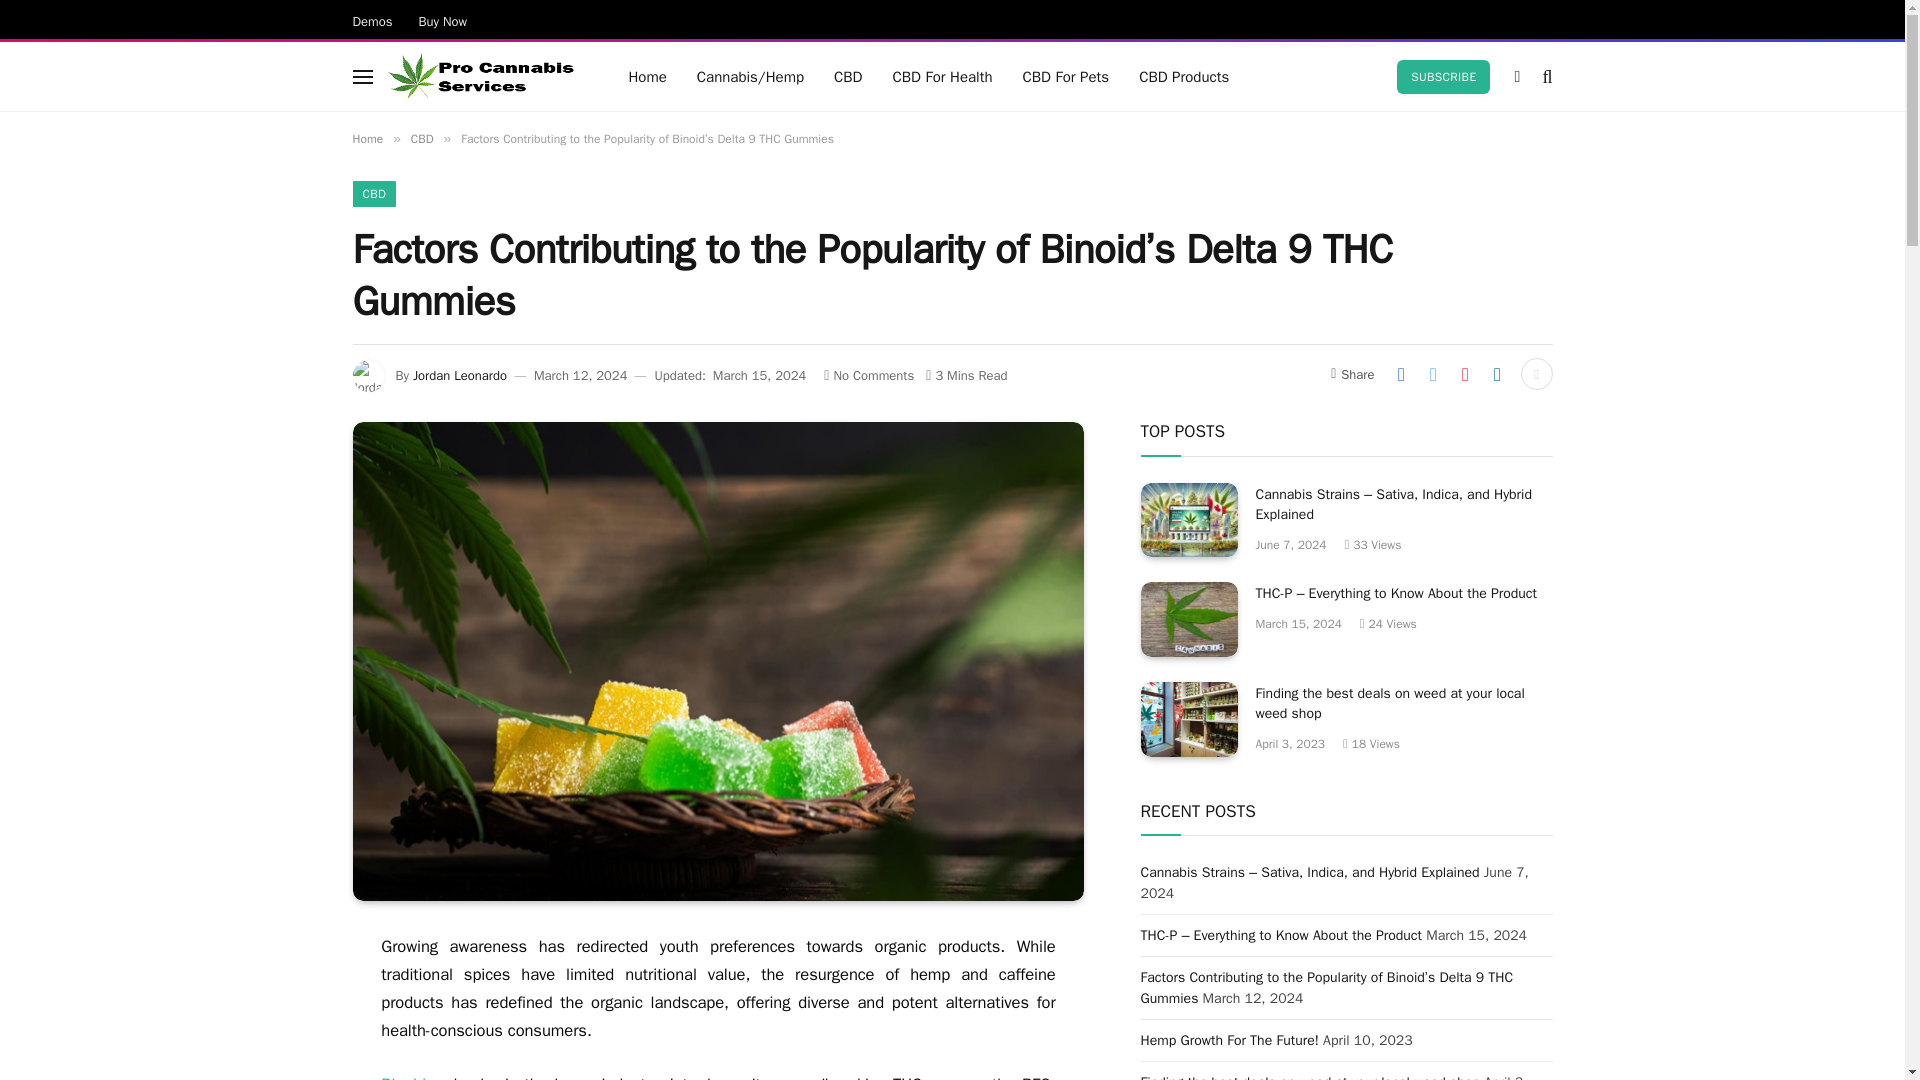  I want to click on Share on Facebook, so click(1401, 373).